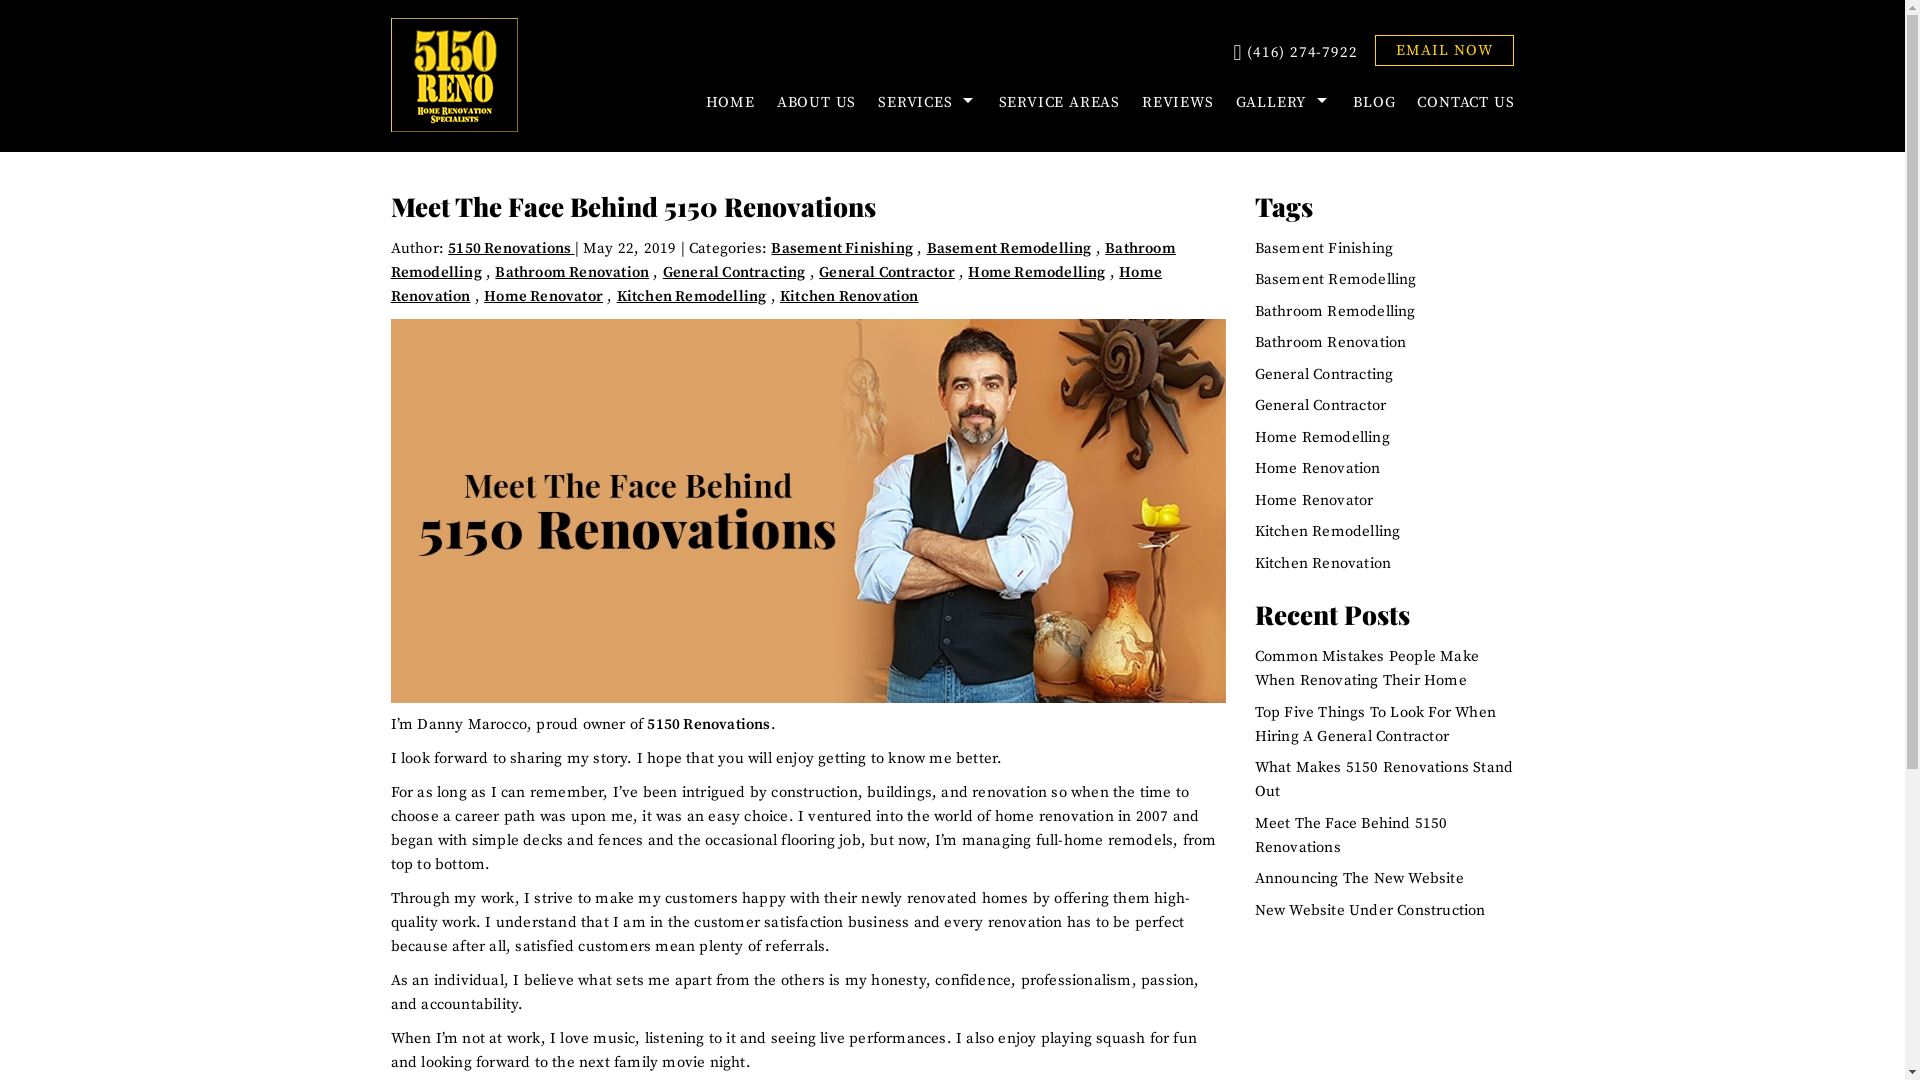 The height and width of the screenshot is (1080, 1920). Describe the element at coordinates (1324, 374) in the screenshot. I see `General Contracting` at that location.